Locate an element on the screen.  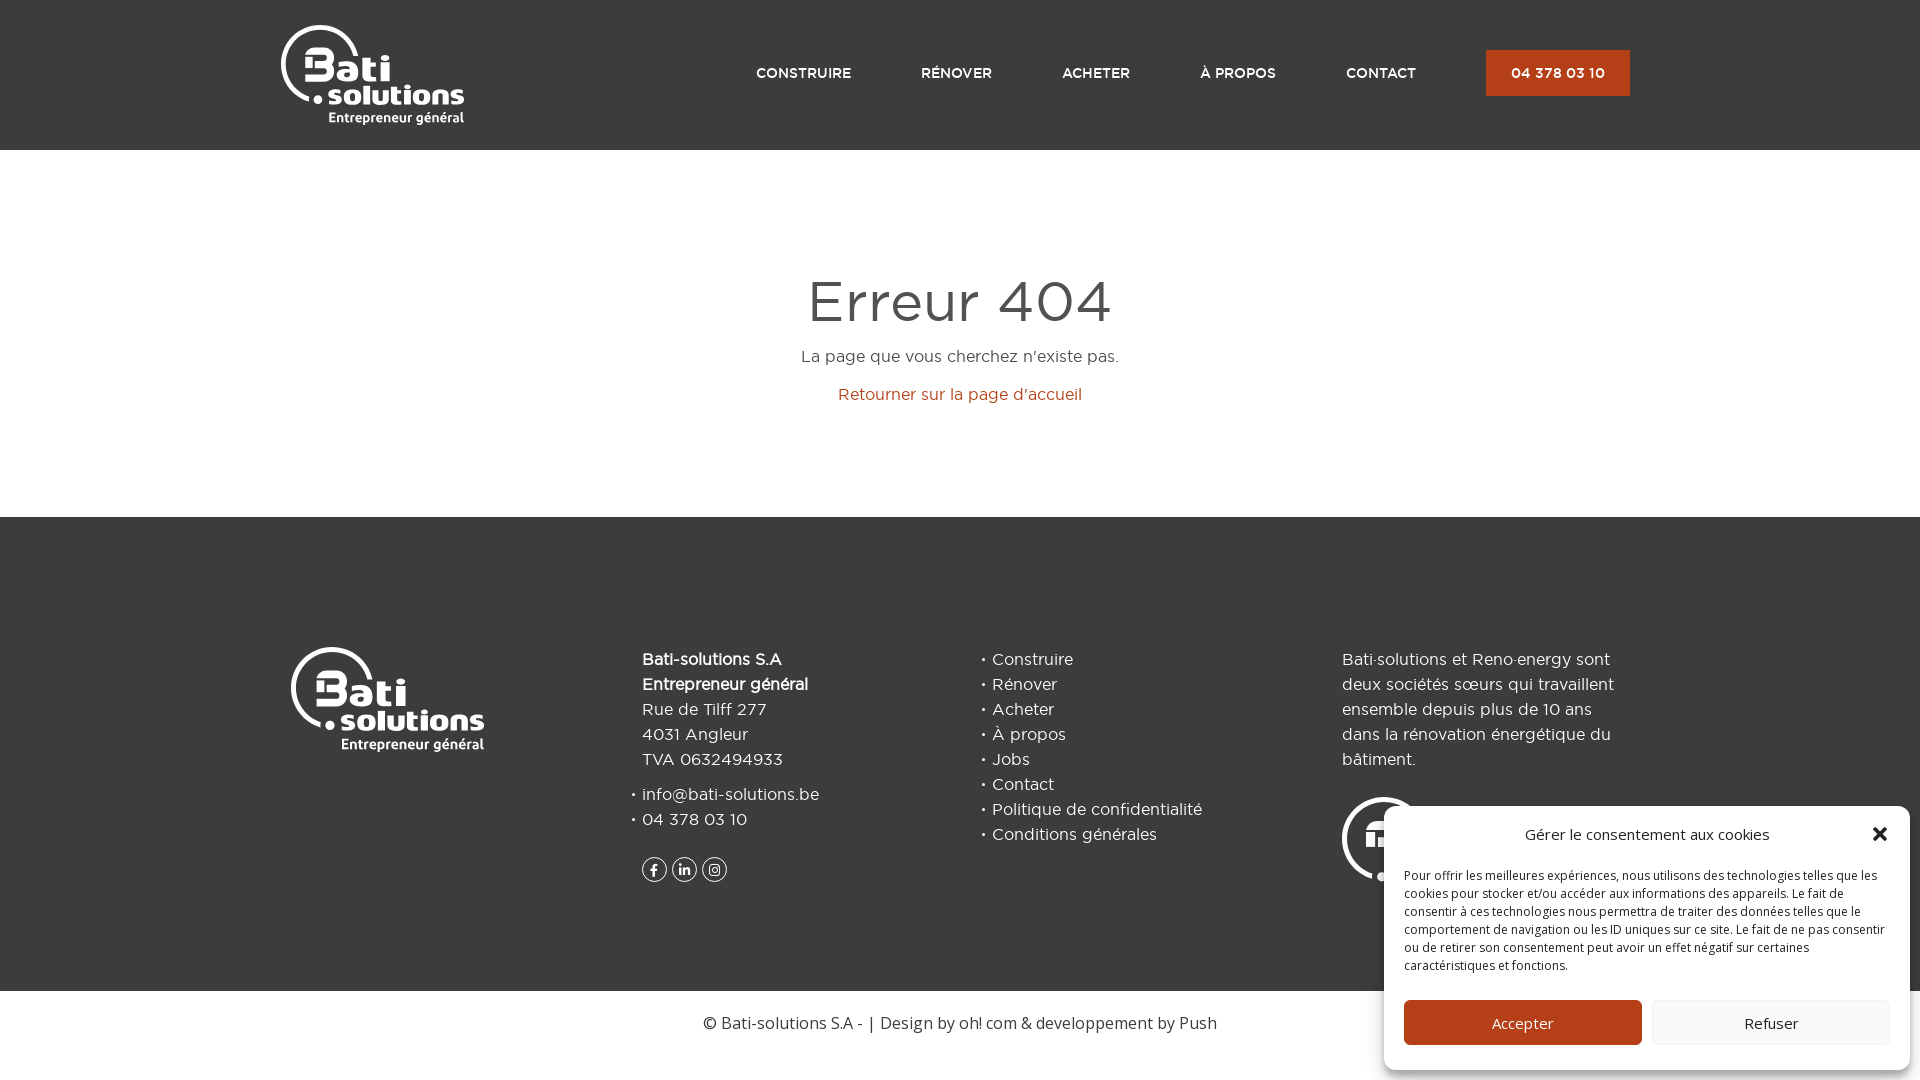
info@bati-solutions.be is located at coordinates (730, 794).